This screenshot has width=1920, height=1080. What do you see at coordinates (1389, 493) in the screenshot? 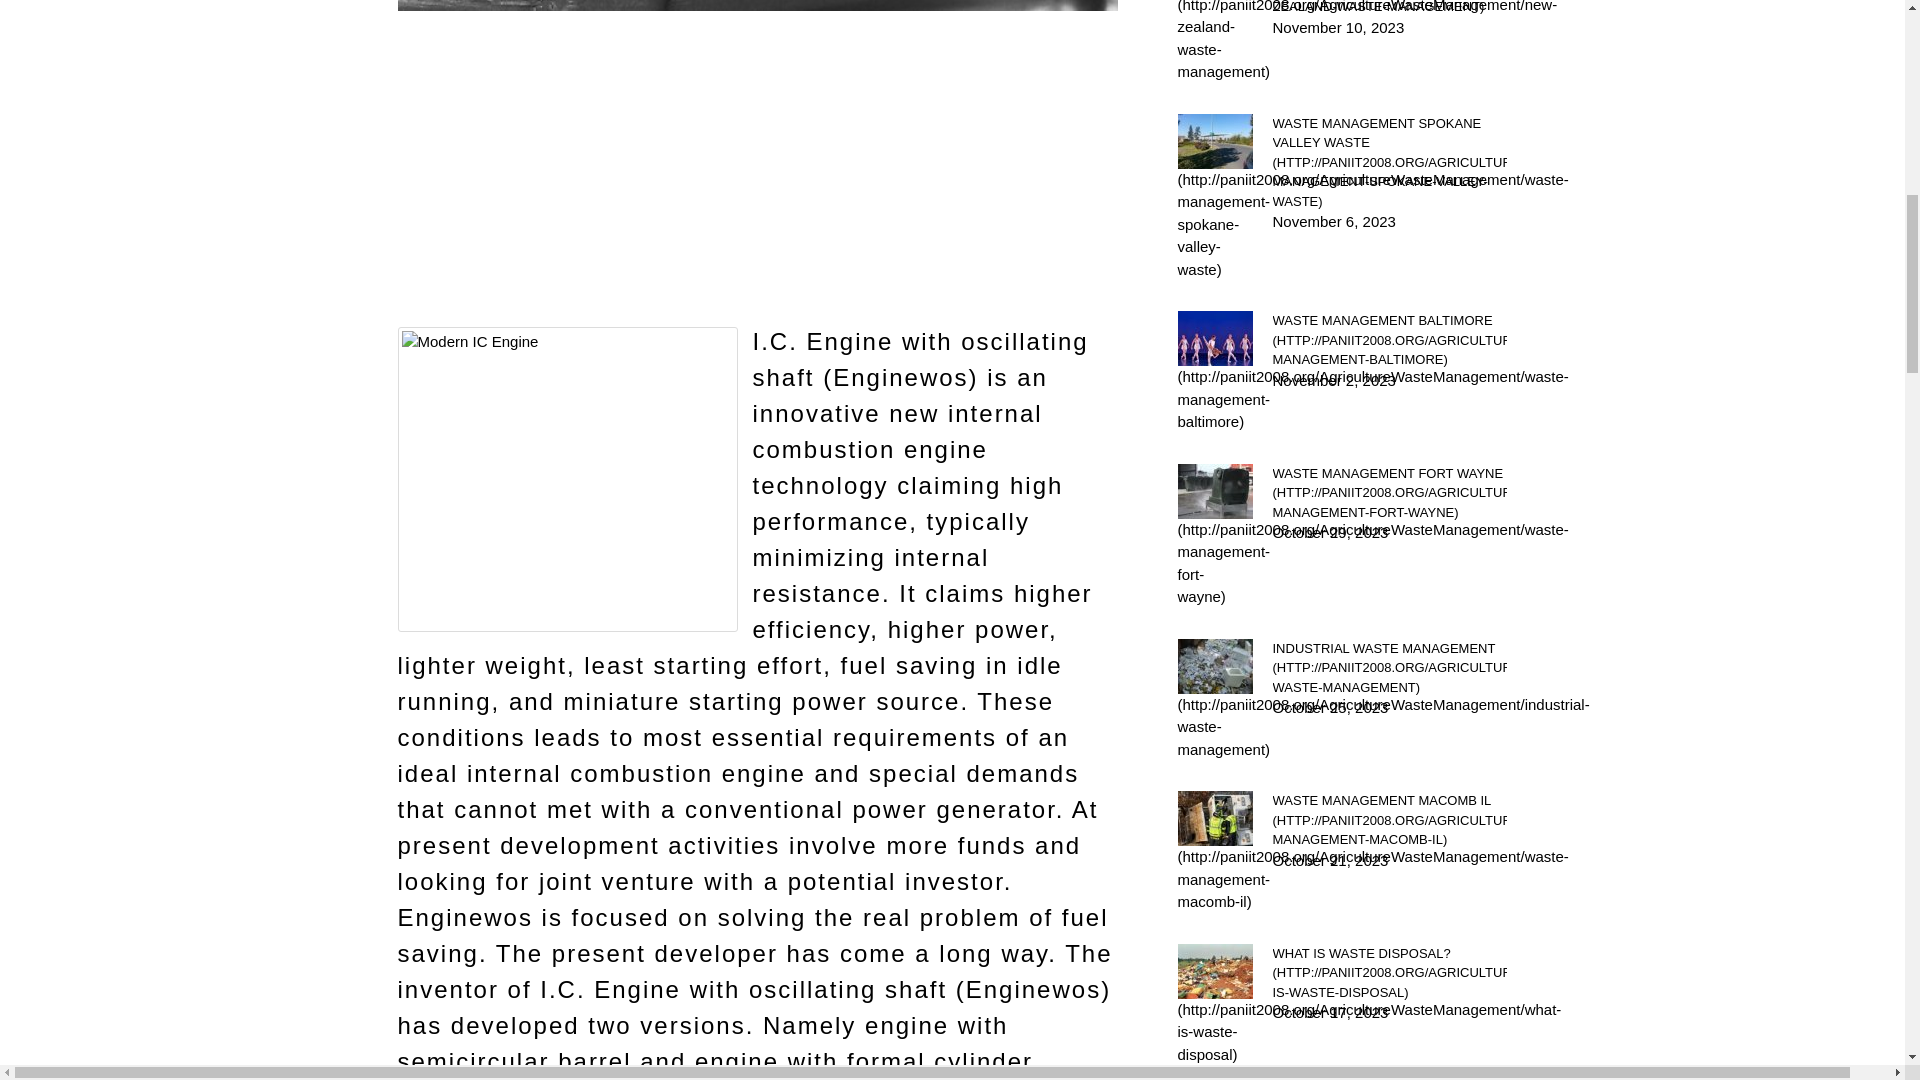
I see `WASTE MANAGEMENT FORT WAYNE` at bounding box center [1389, 493].